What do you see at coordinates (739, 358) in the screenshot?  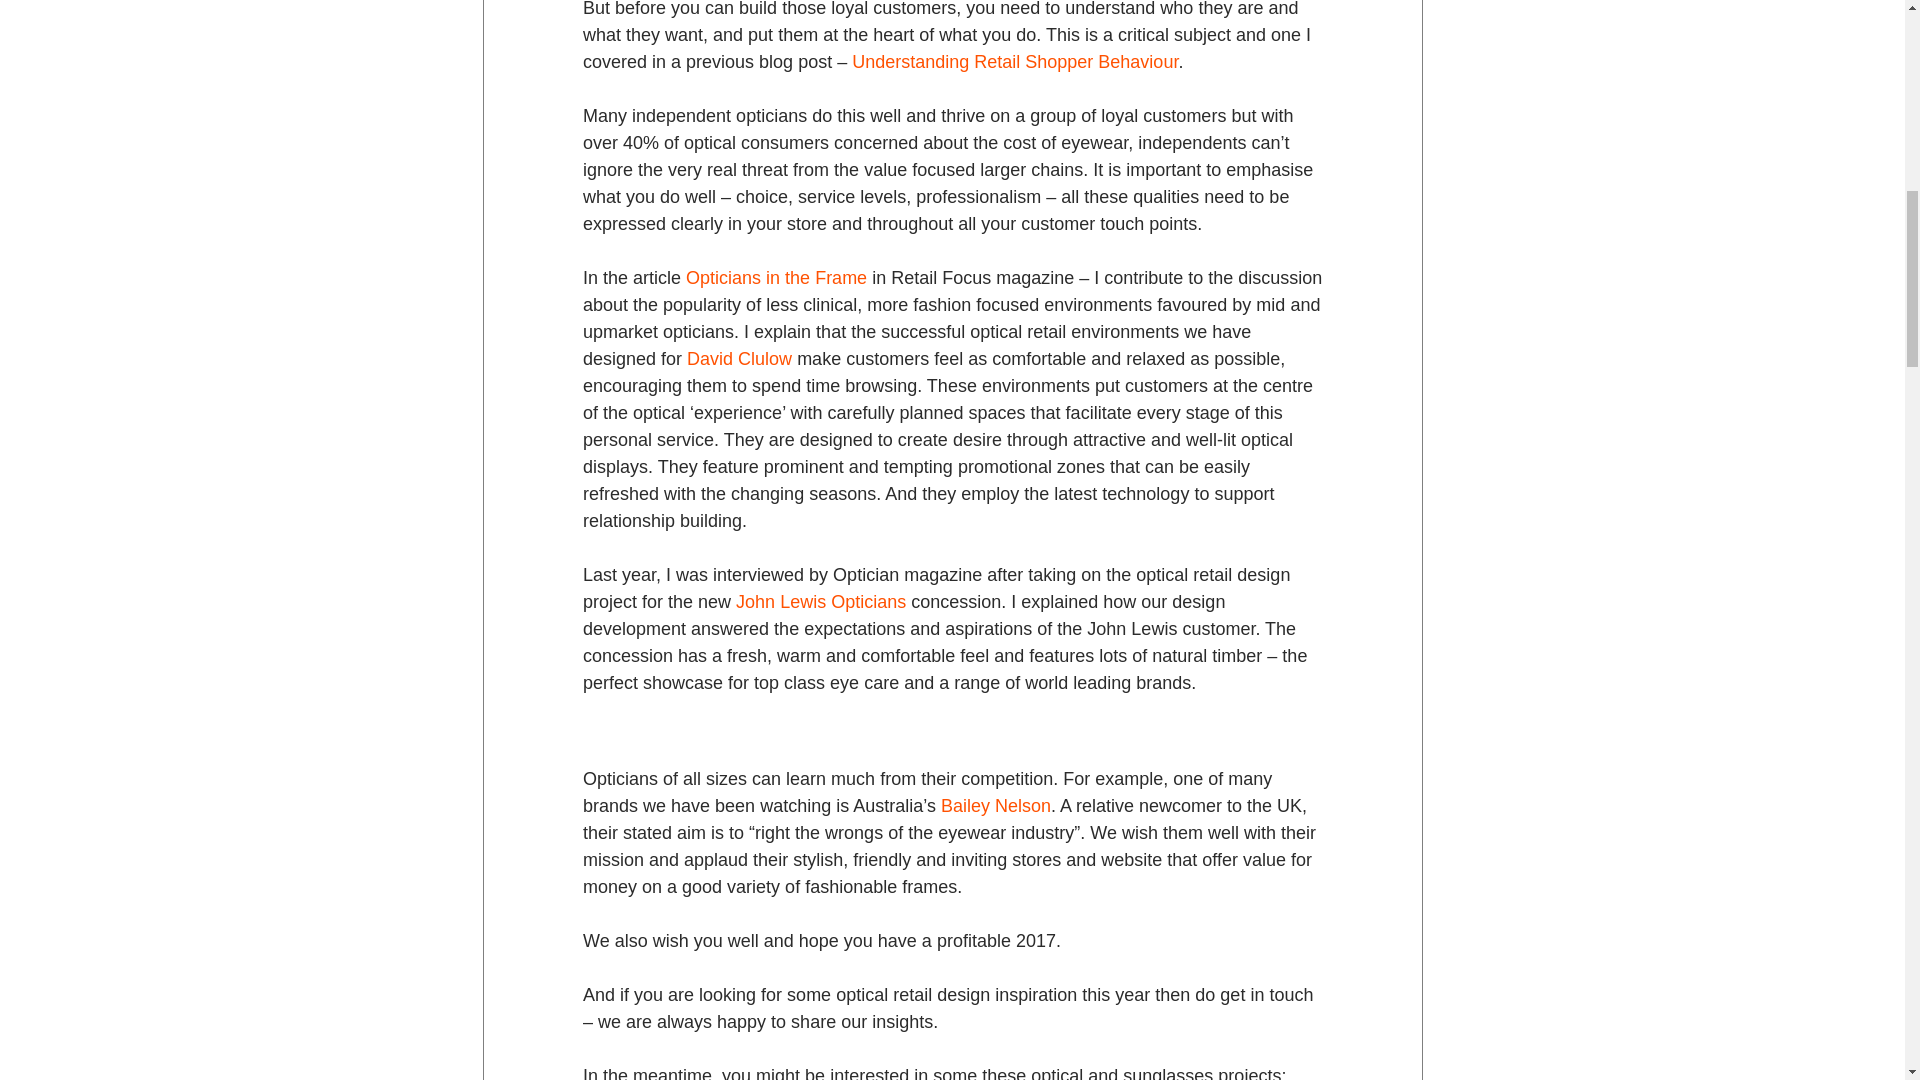 I see `David Clulow` at bounding box center [739, 358].